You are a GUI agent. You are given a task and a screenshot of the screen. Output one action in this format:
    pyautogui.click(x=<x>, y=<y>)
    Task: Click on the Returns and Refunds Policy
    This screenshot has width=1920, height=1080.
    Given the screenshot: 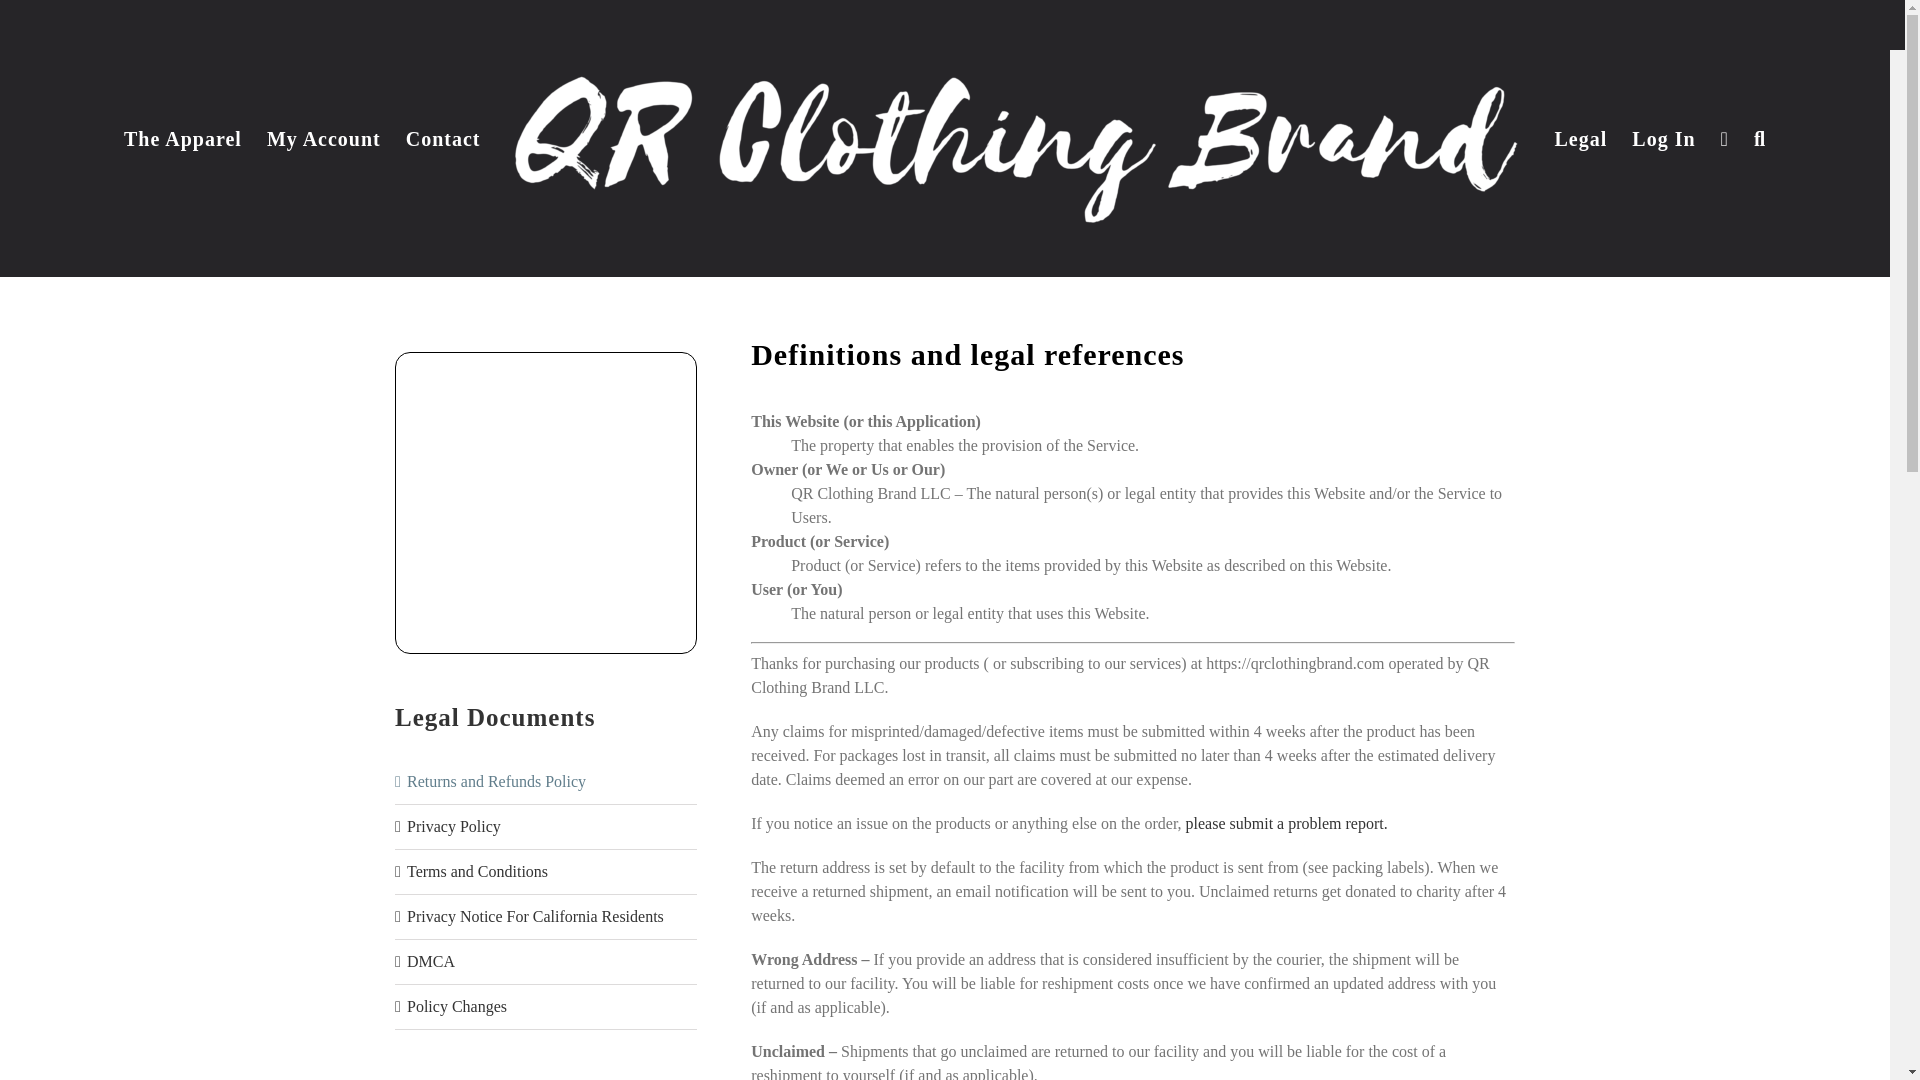 What is the action you would take?
    pyautogui.click(x=496, y=781)
    